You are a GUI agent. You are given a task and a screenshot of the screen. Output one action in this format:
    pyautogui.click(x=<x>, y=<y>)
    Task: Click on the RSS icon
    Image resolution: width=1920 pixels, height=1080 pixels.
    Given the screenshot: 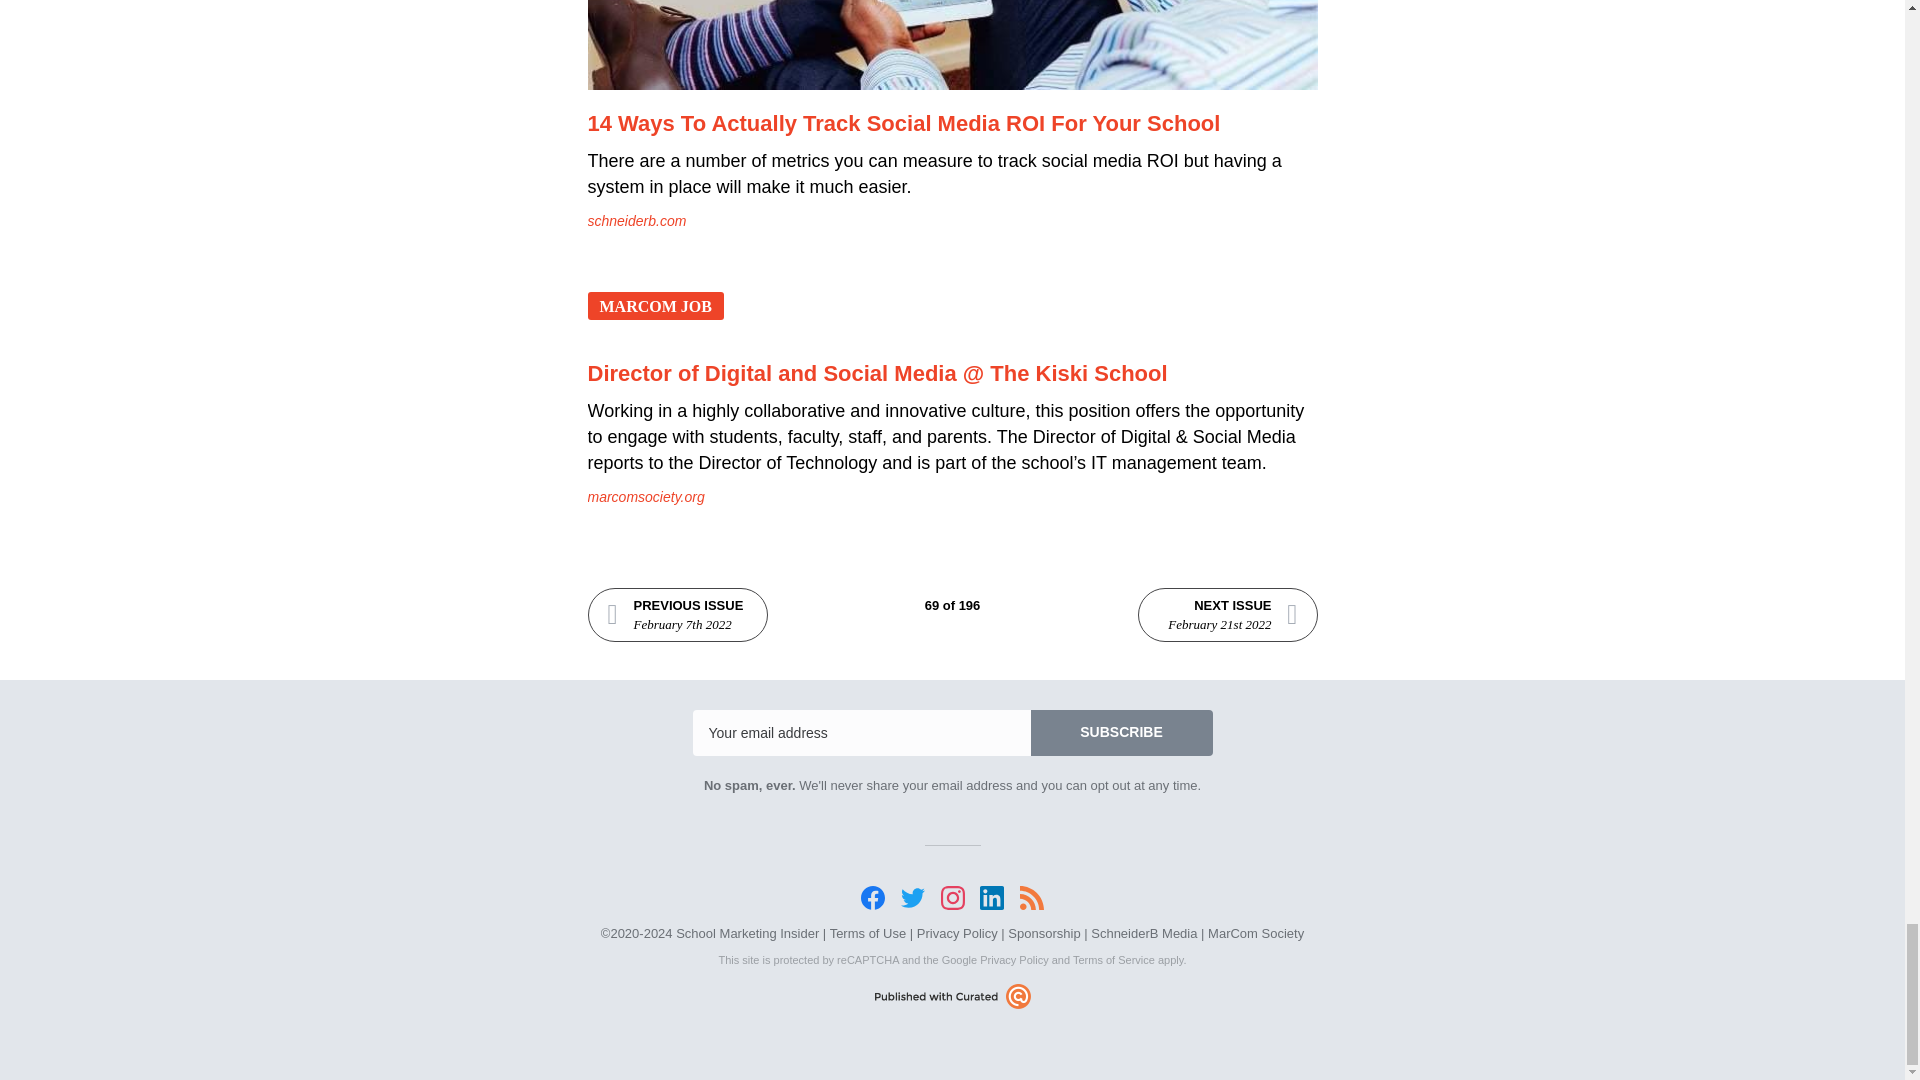 What is the action you would take?
    pyautogui.click(x=1032, y=898)
    